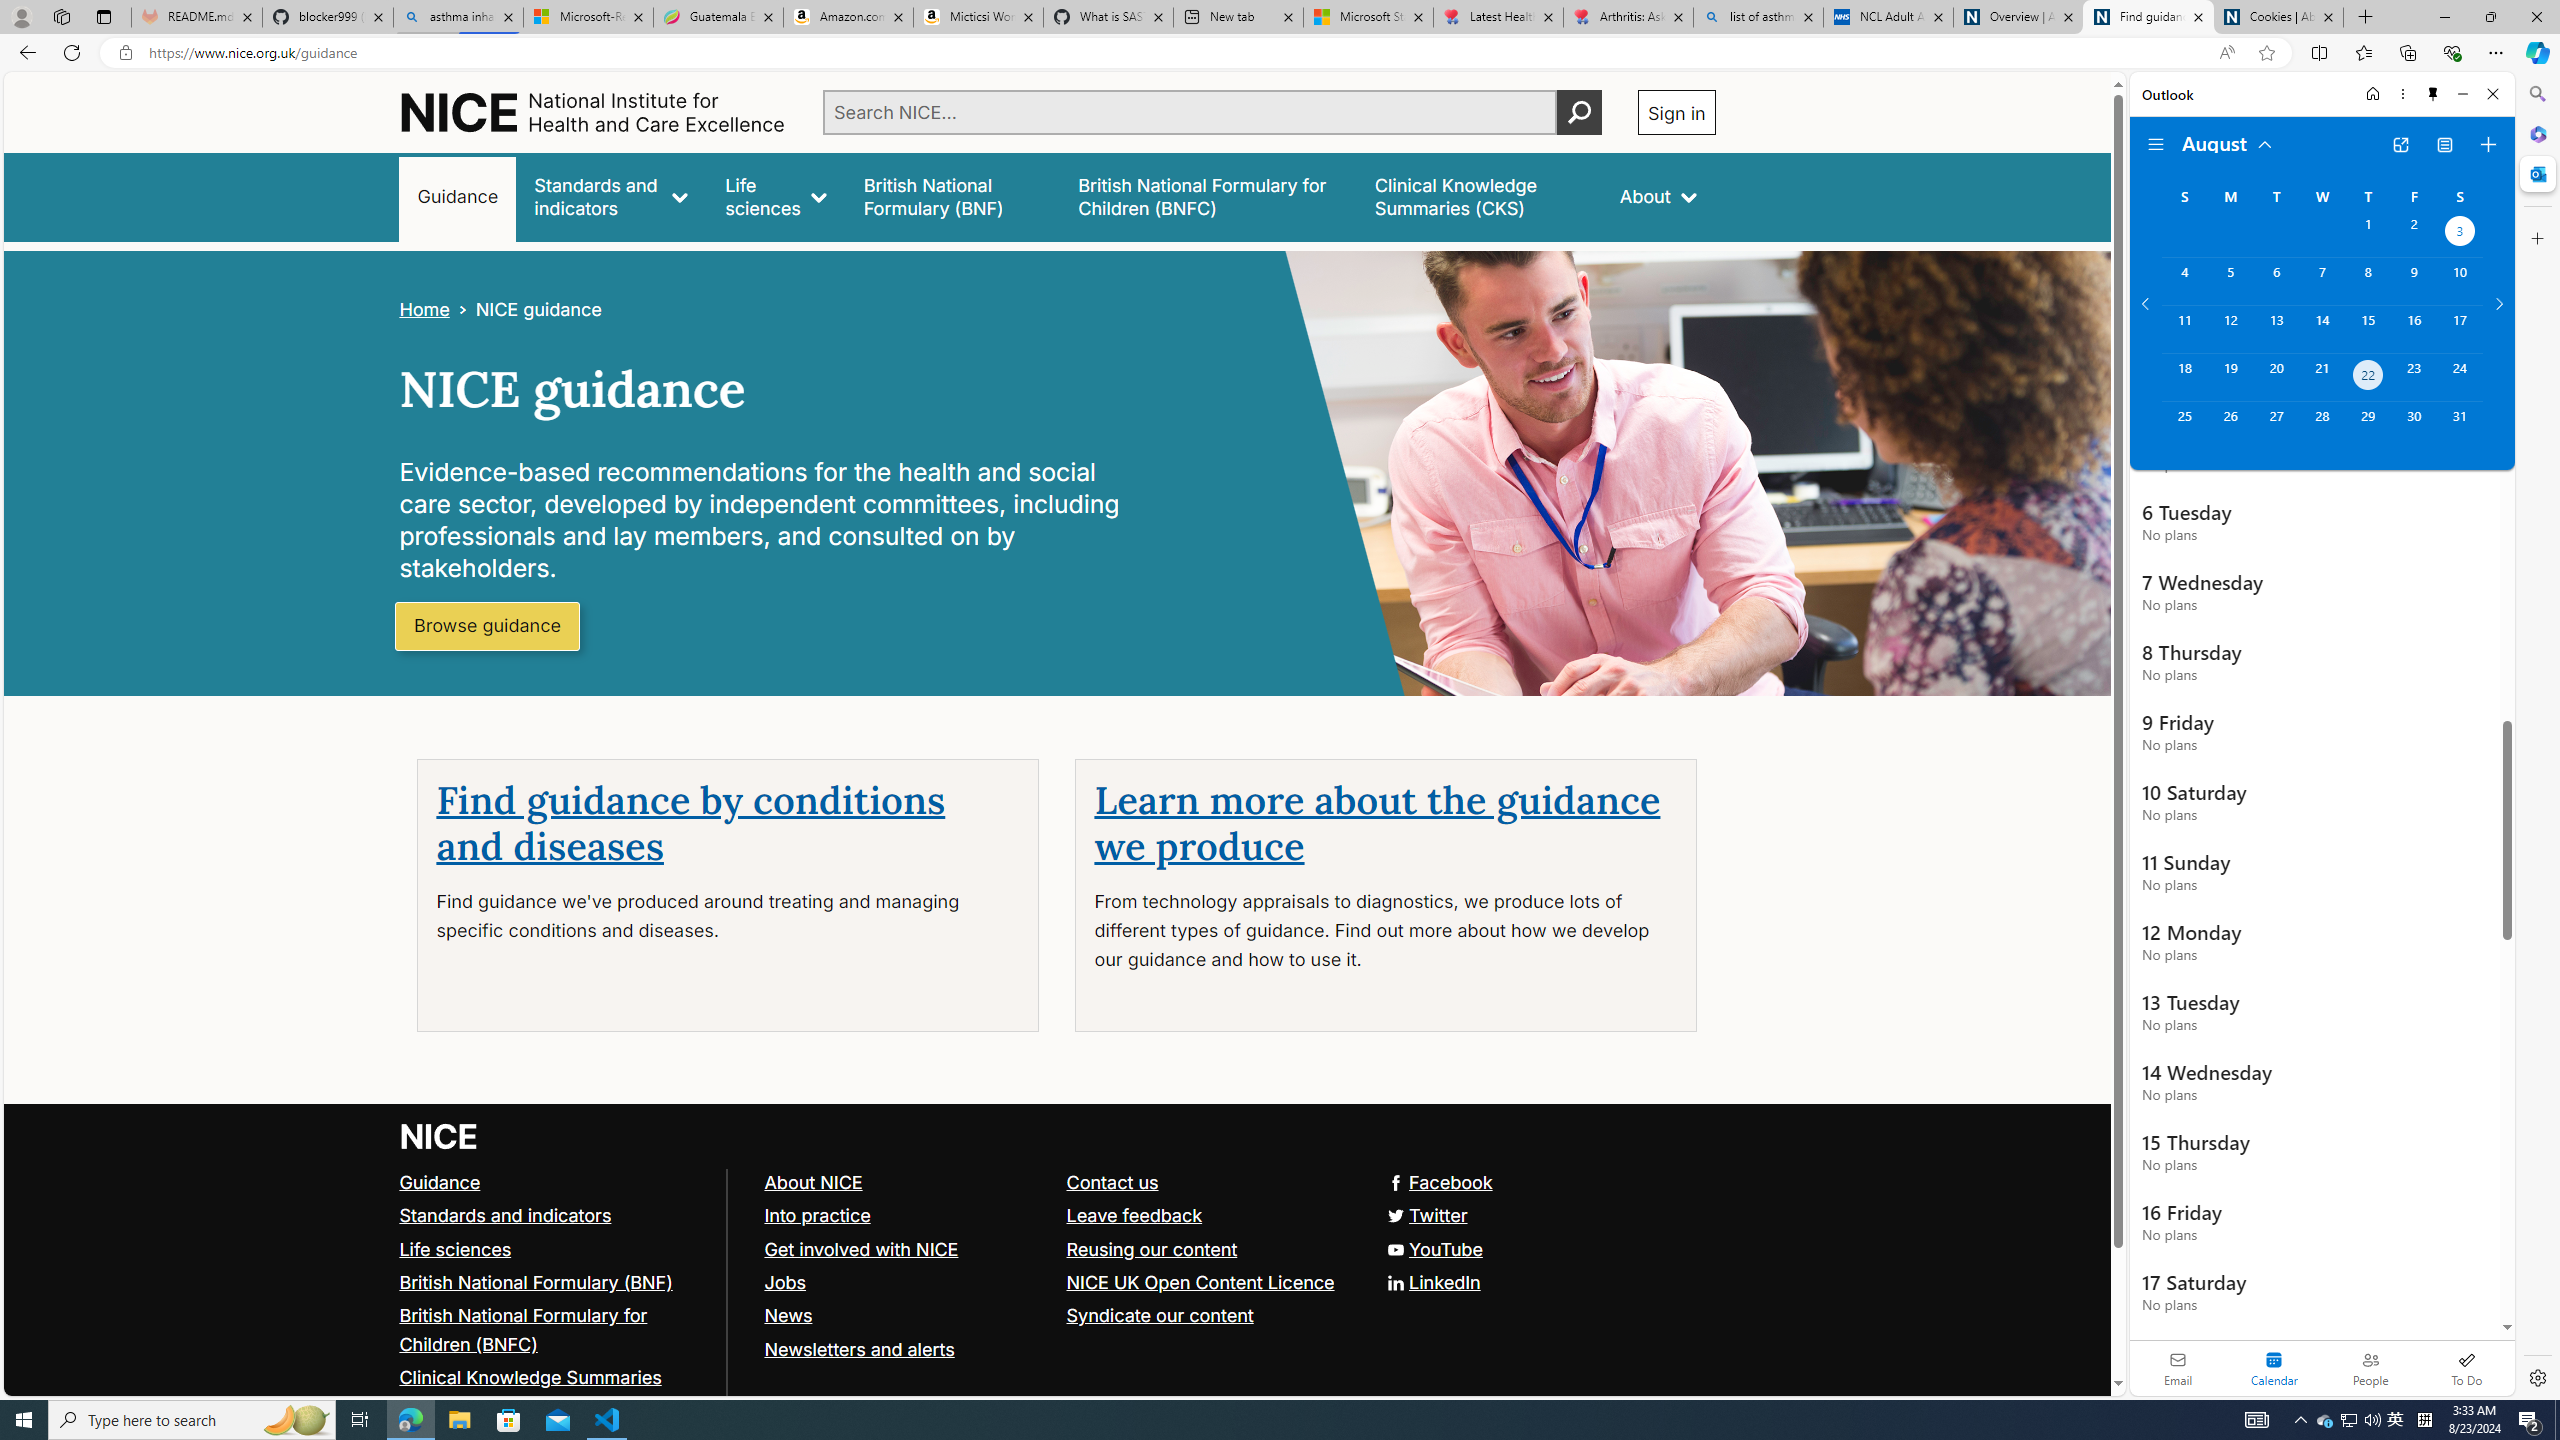 The height and width of the screenshot is (1440, 2560). What do you see at coordinates (1134, 1214) in the screenshot?
I see `Leave feedback` at bounding box center [1134, 1214].